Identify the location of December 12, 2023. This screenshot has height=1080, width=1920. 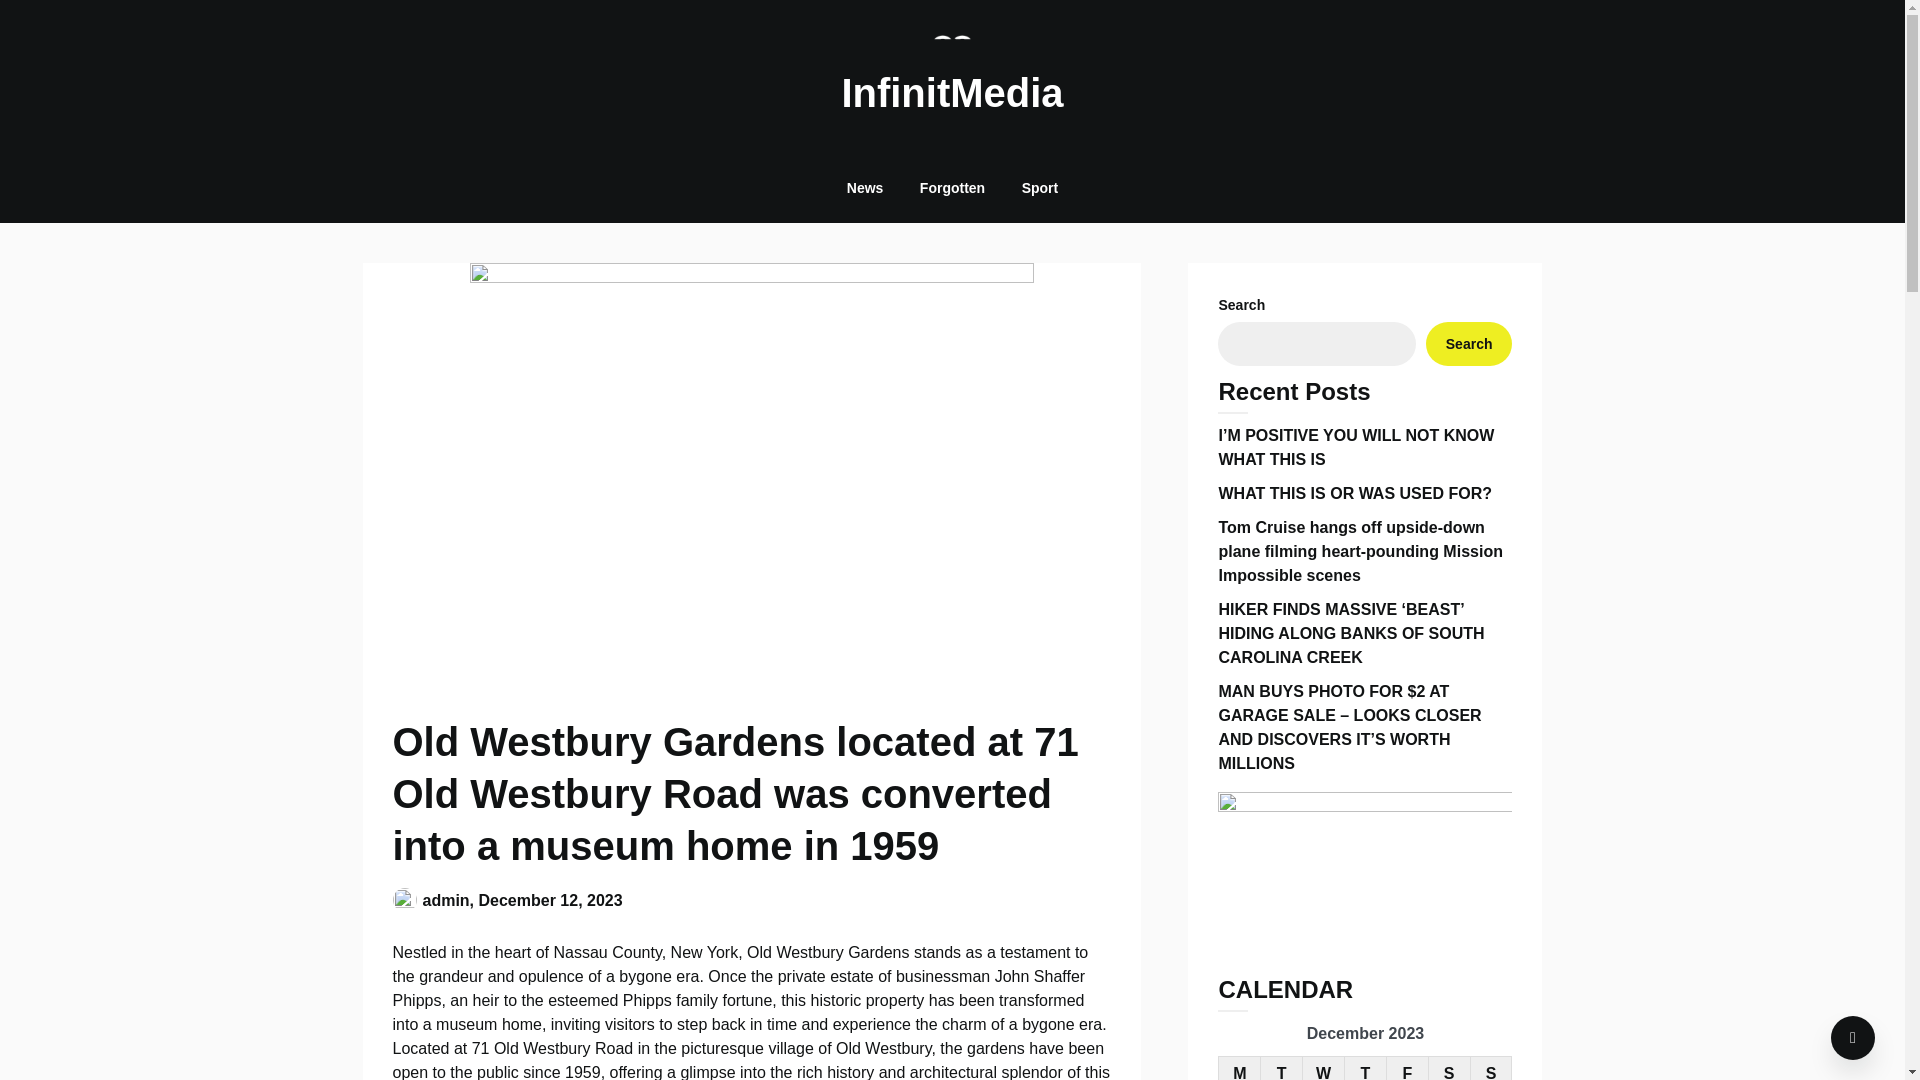
(550, 900).